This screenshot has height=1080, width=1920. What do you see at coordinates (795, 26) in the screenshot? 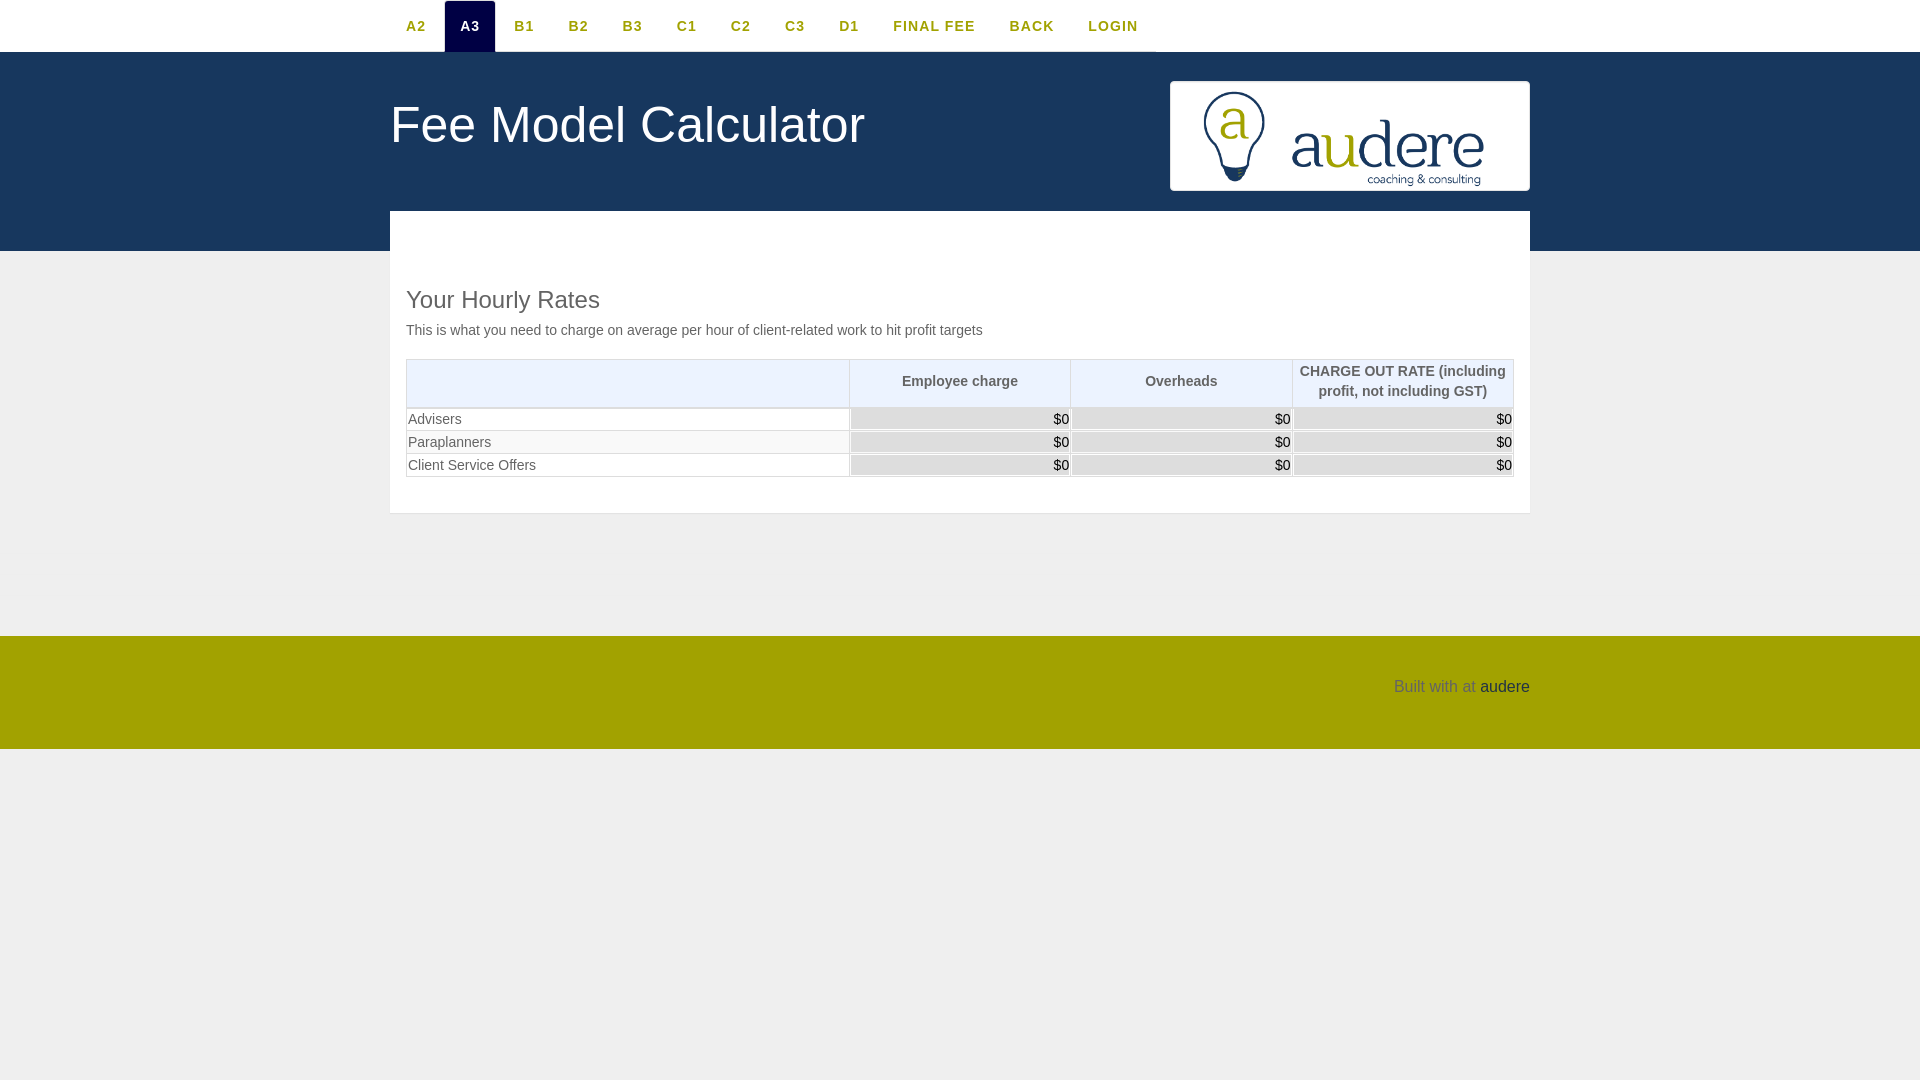
I see `C3` at bounding box center [795, 26].